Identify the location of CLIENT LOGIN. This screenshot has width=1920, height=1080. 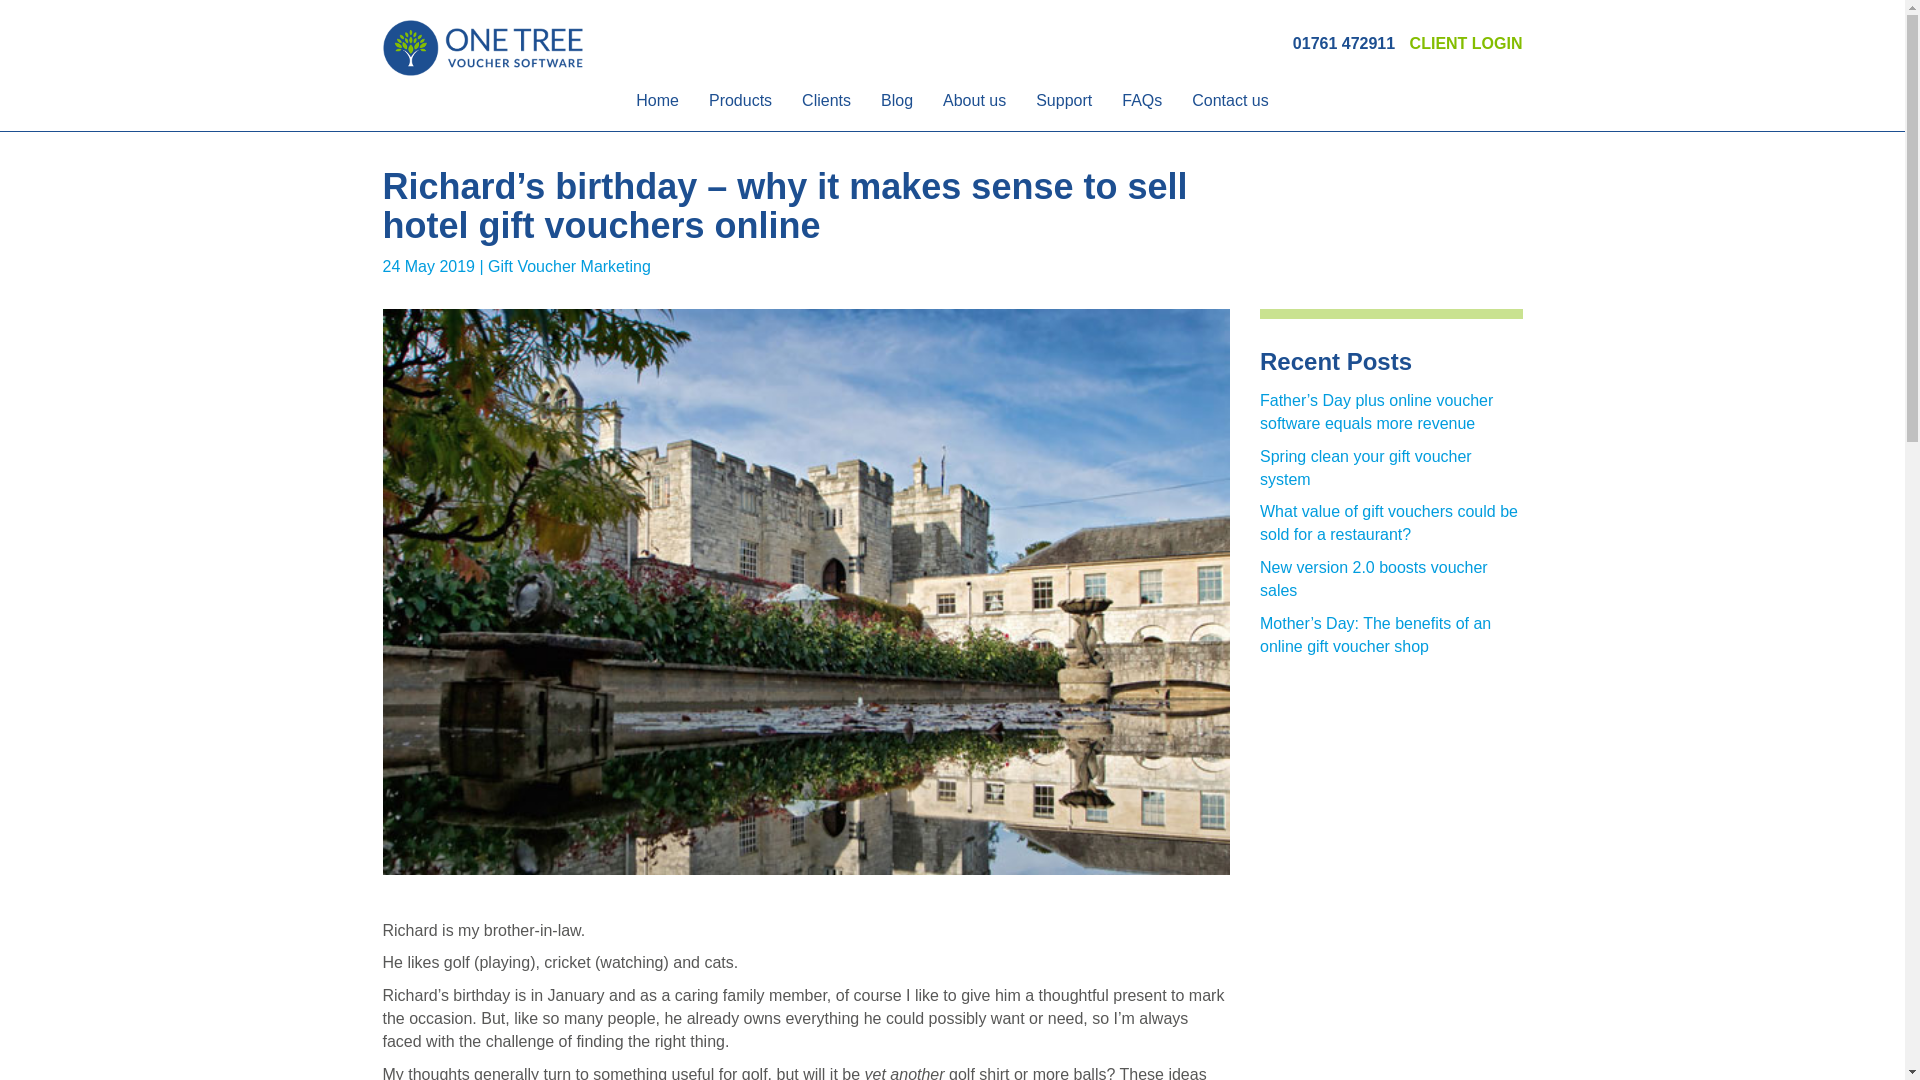
(1466, 42).